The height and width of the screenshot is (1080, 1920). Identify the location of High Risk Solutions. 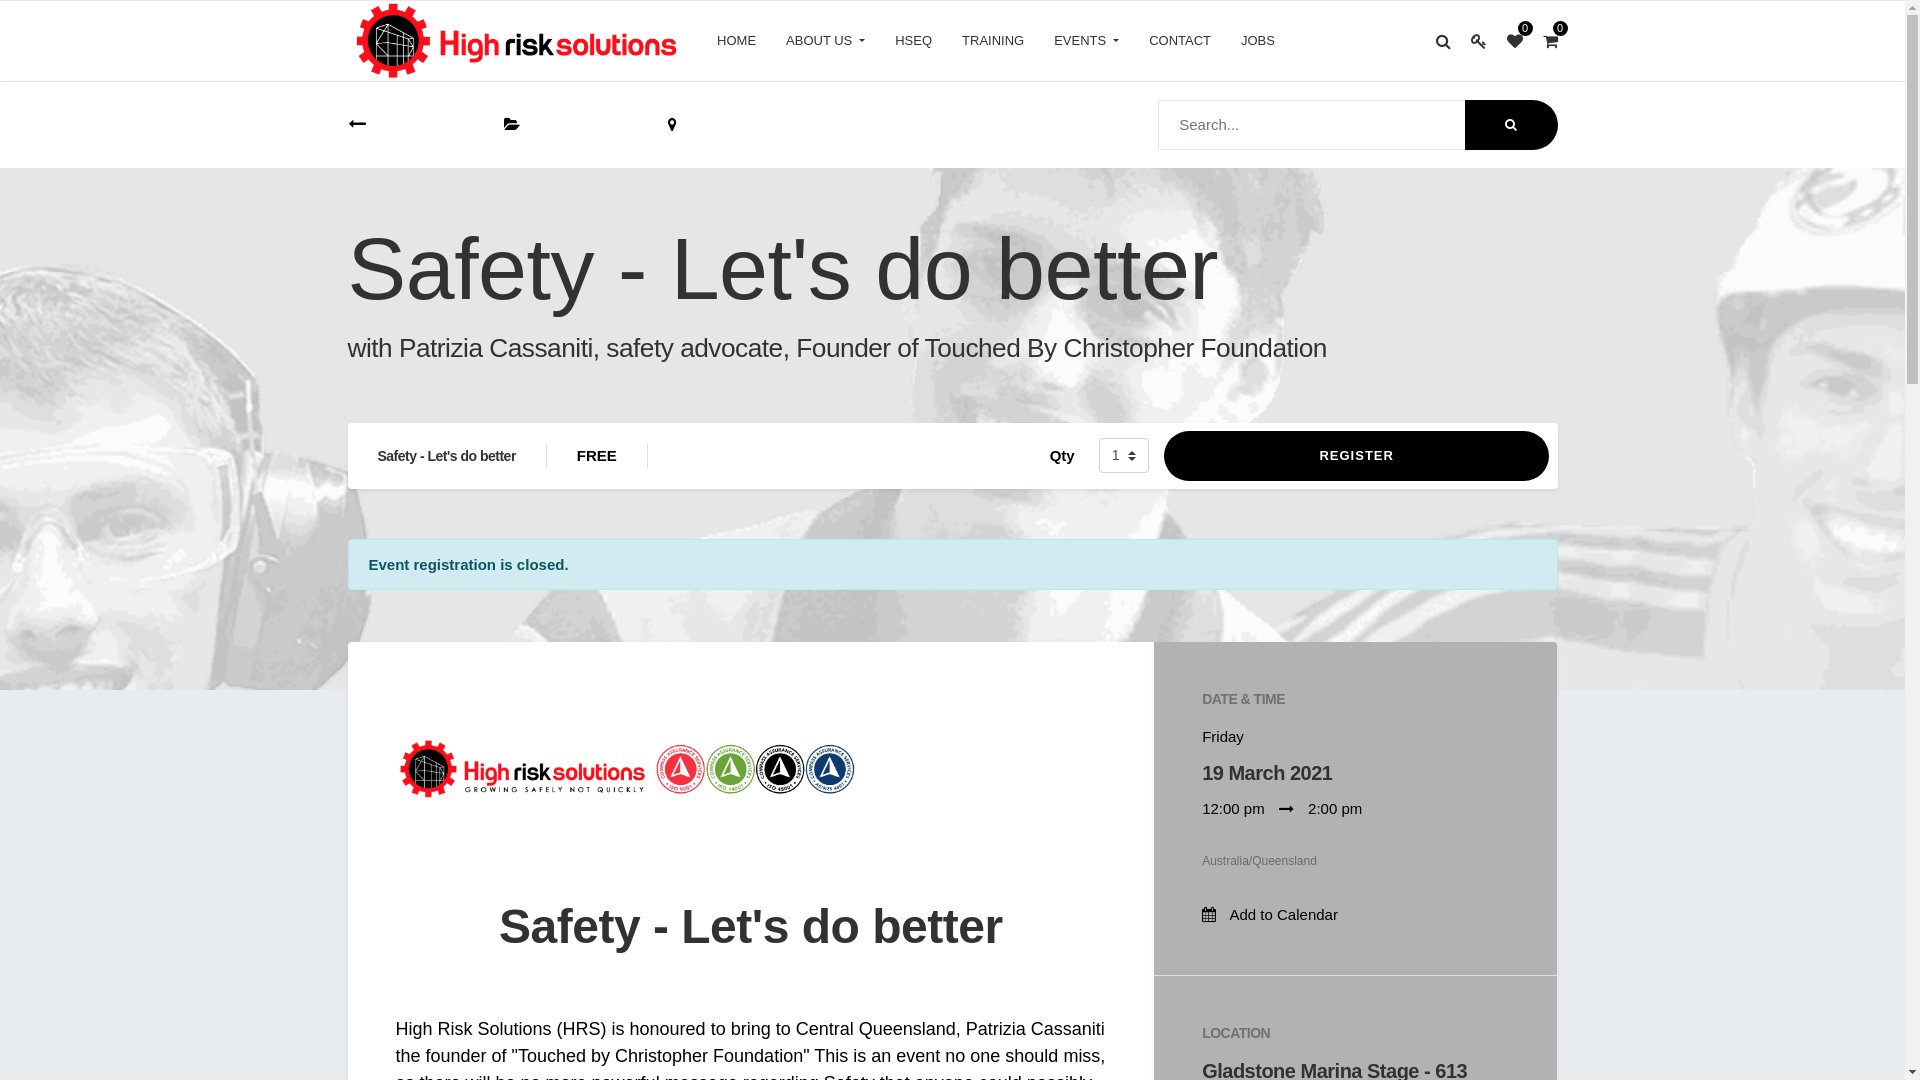
(518, 41).